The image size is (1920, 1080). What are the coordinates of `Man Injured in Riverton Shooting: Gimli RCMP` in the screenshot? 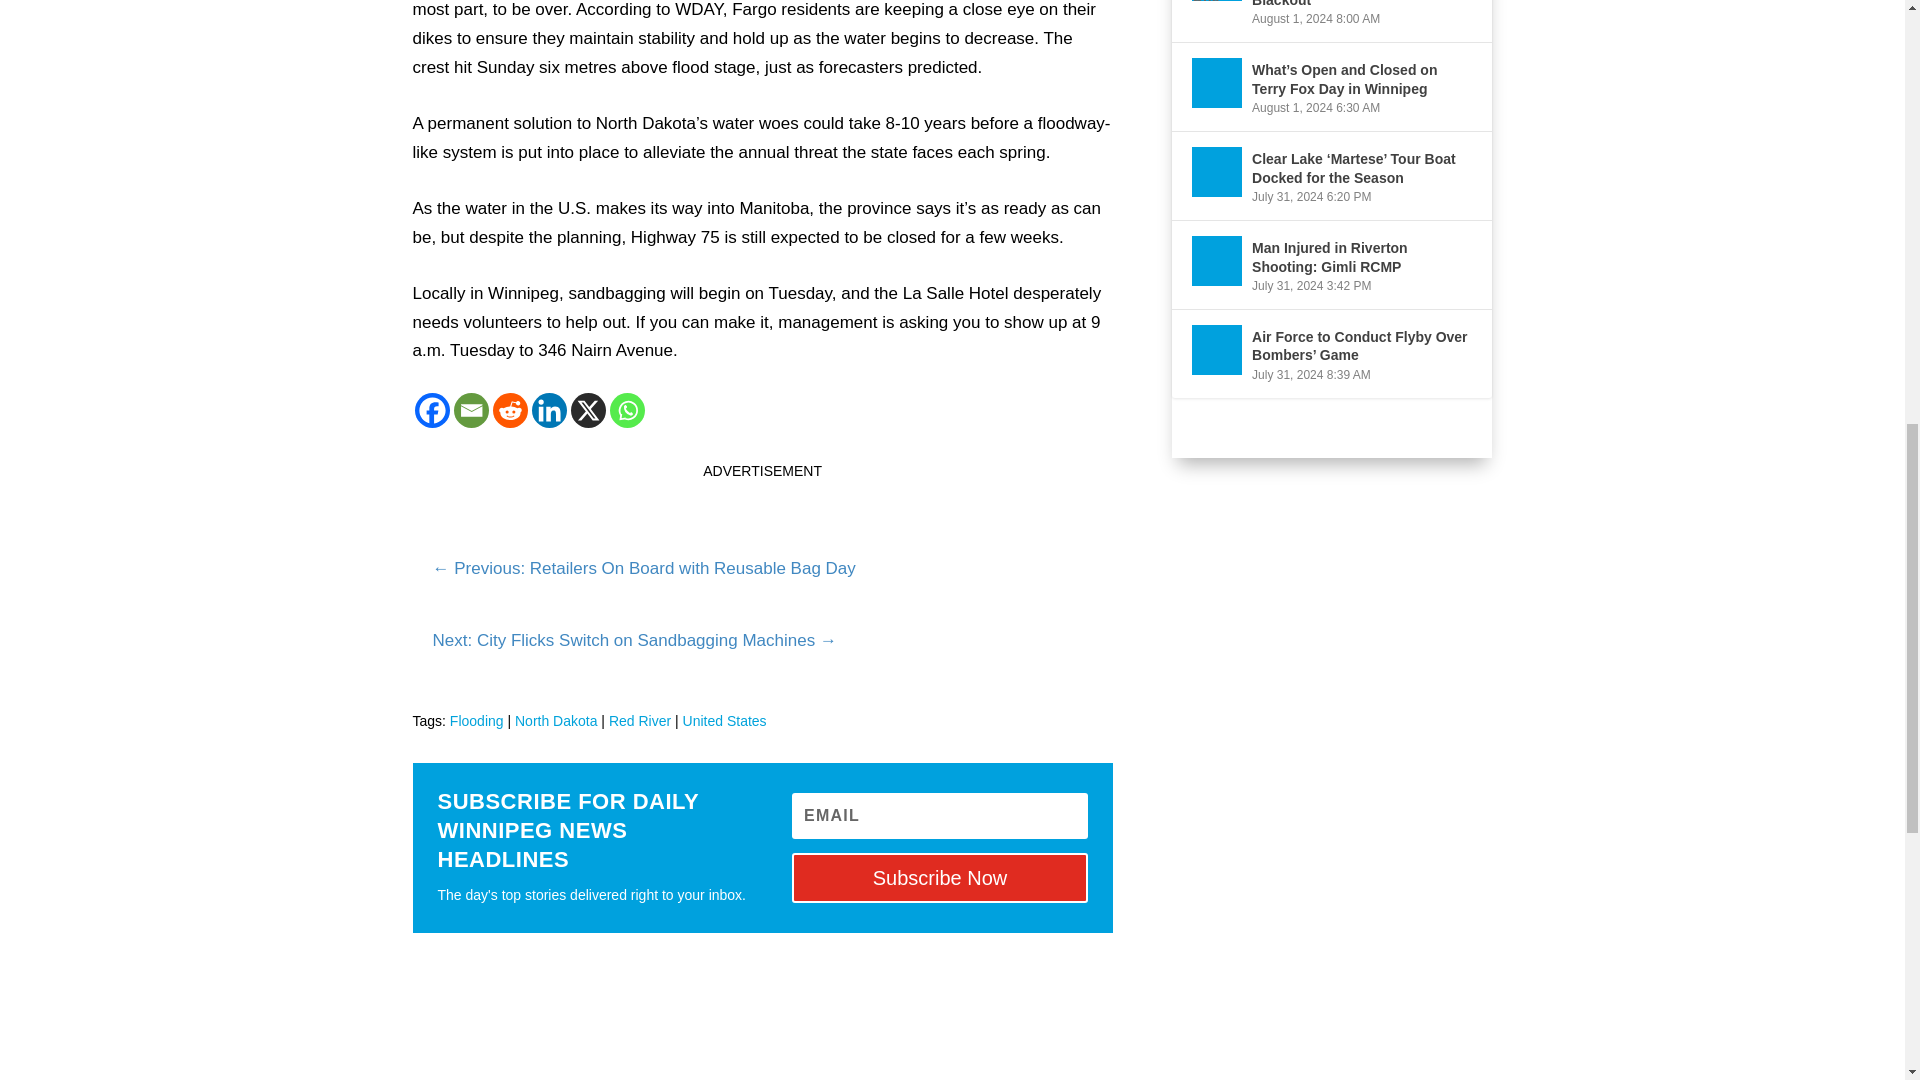 It's located at (1217, 261).